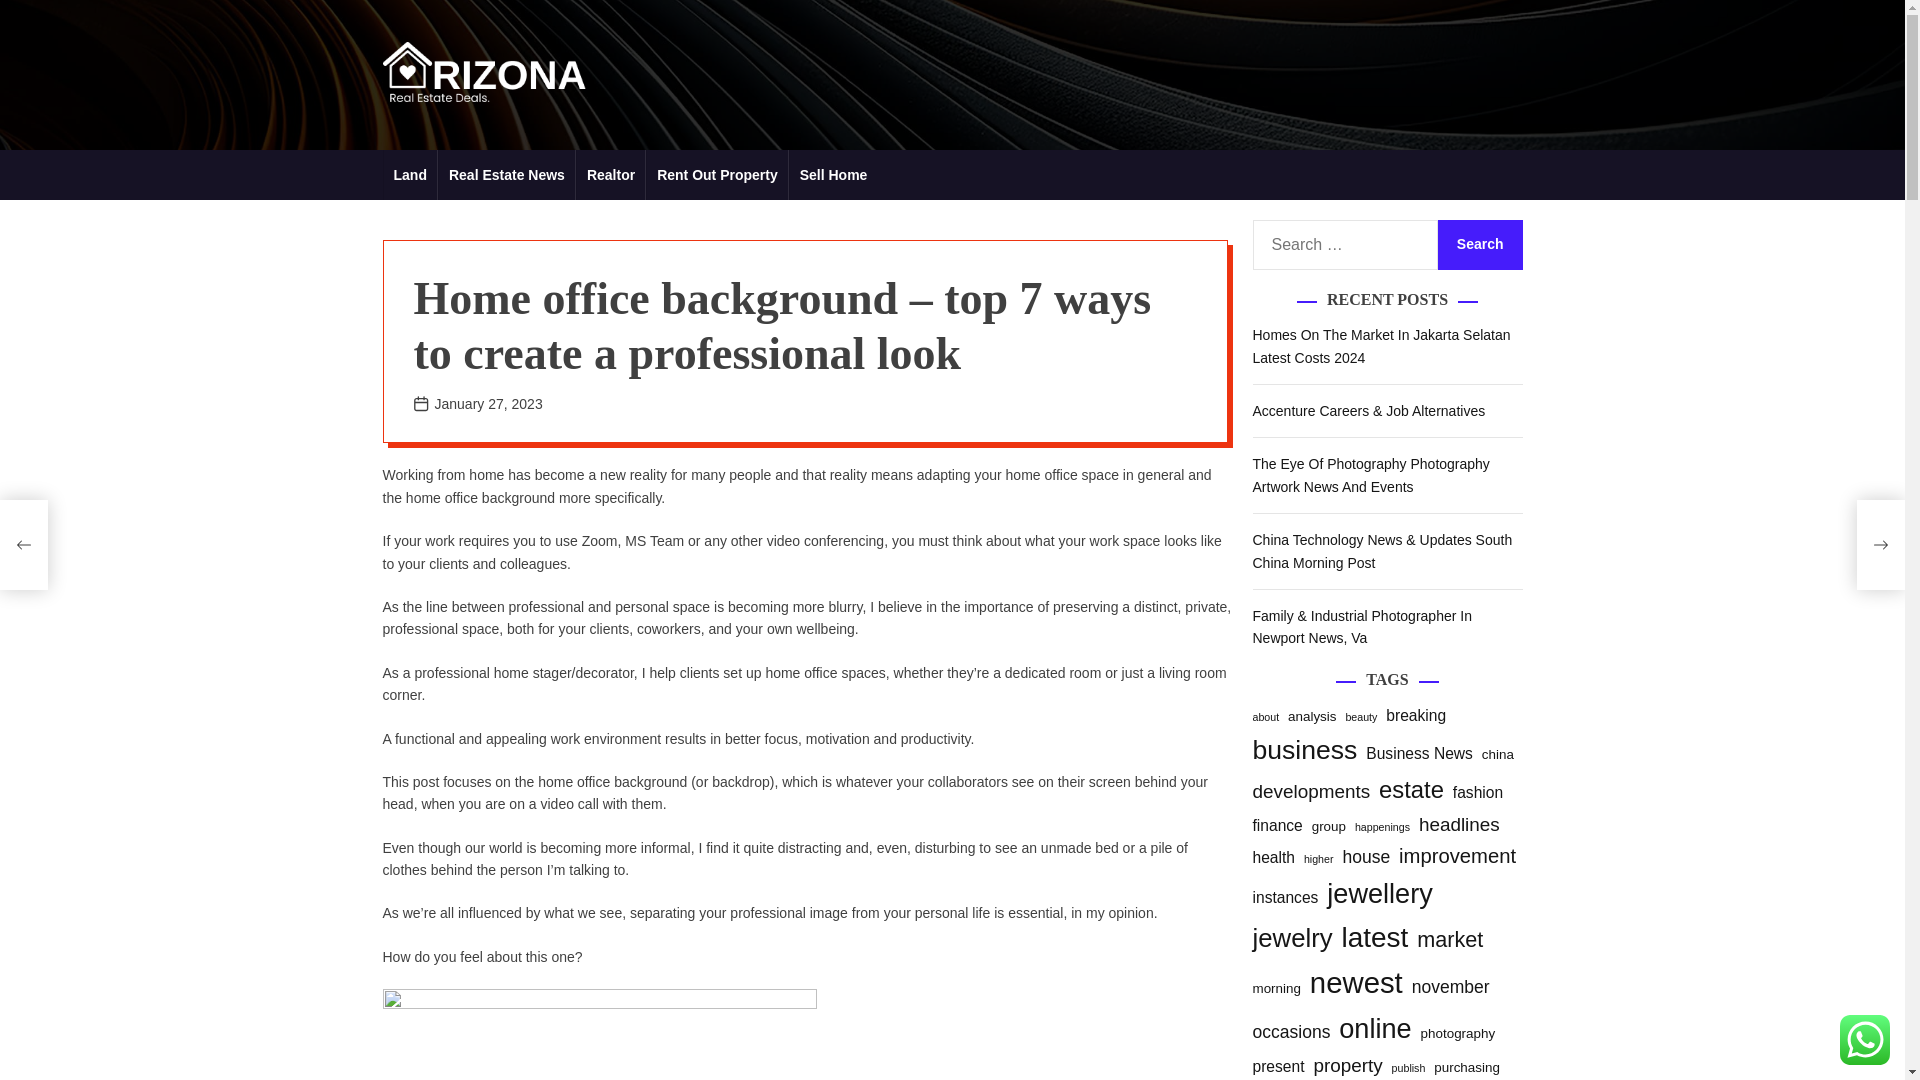  I want to click on Business News, so click(1418, 754).